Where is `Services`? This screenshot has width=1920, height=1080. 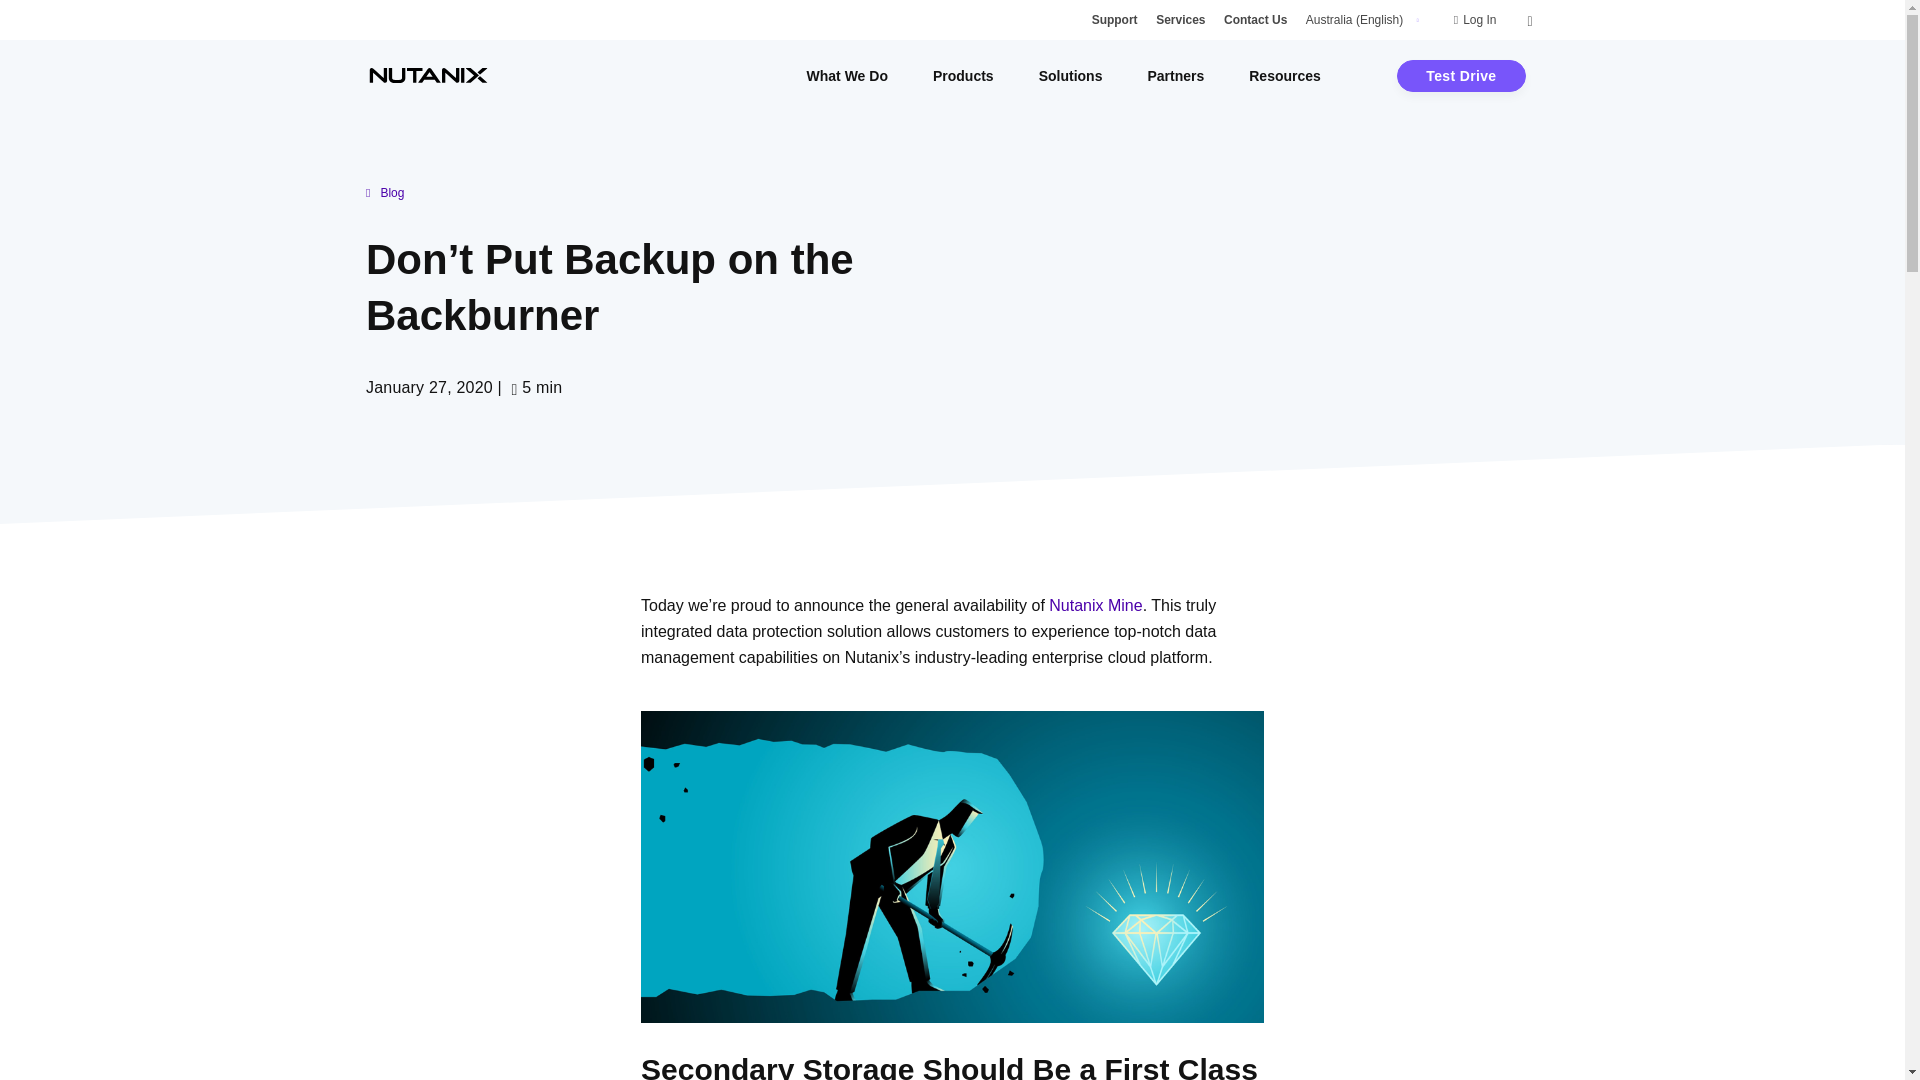 Services is located at coordinates (1180, 20).